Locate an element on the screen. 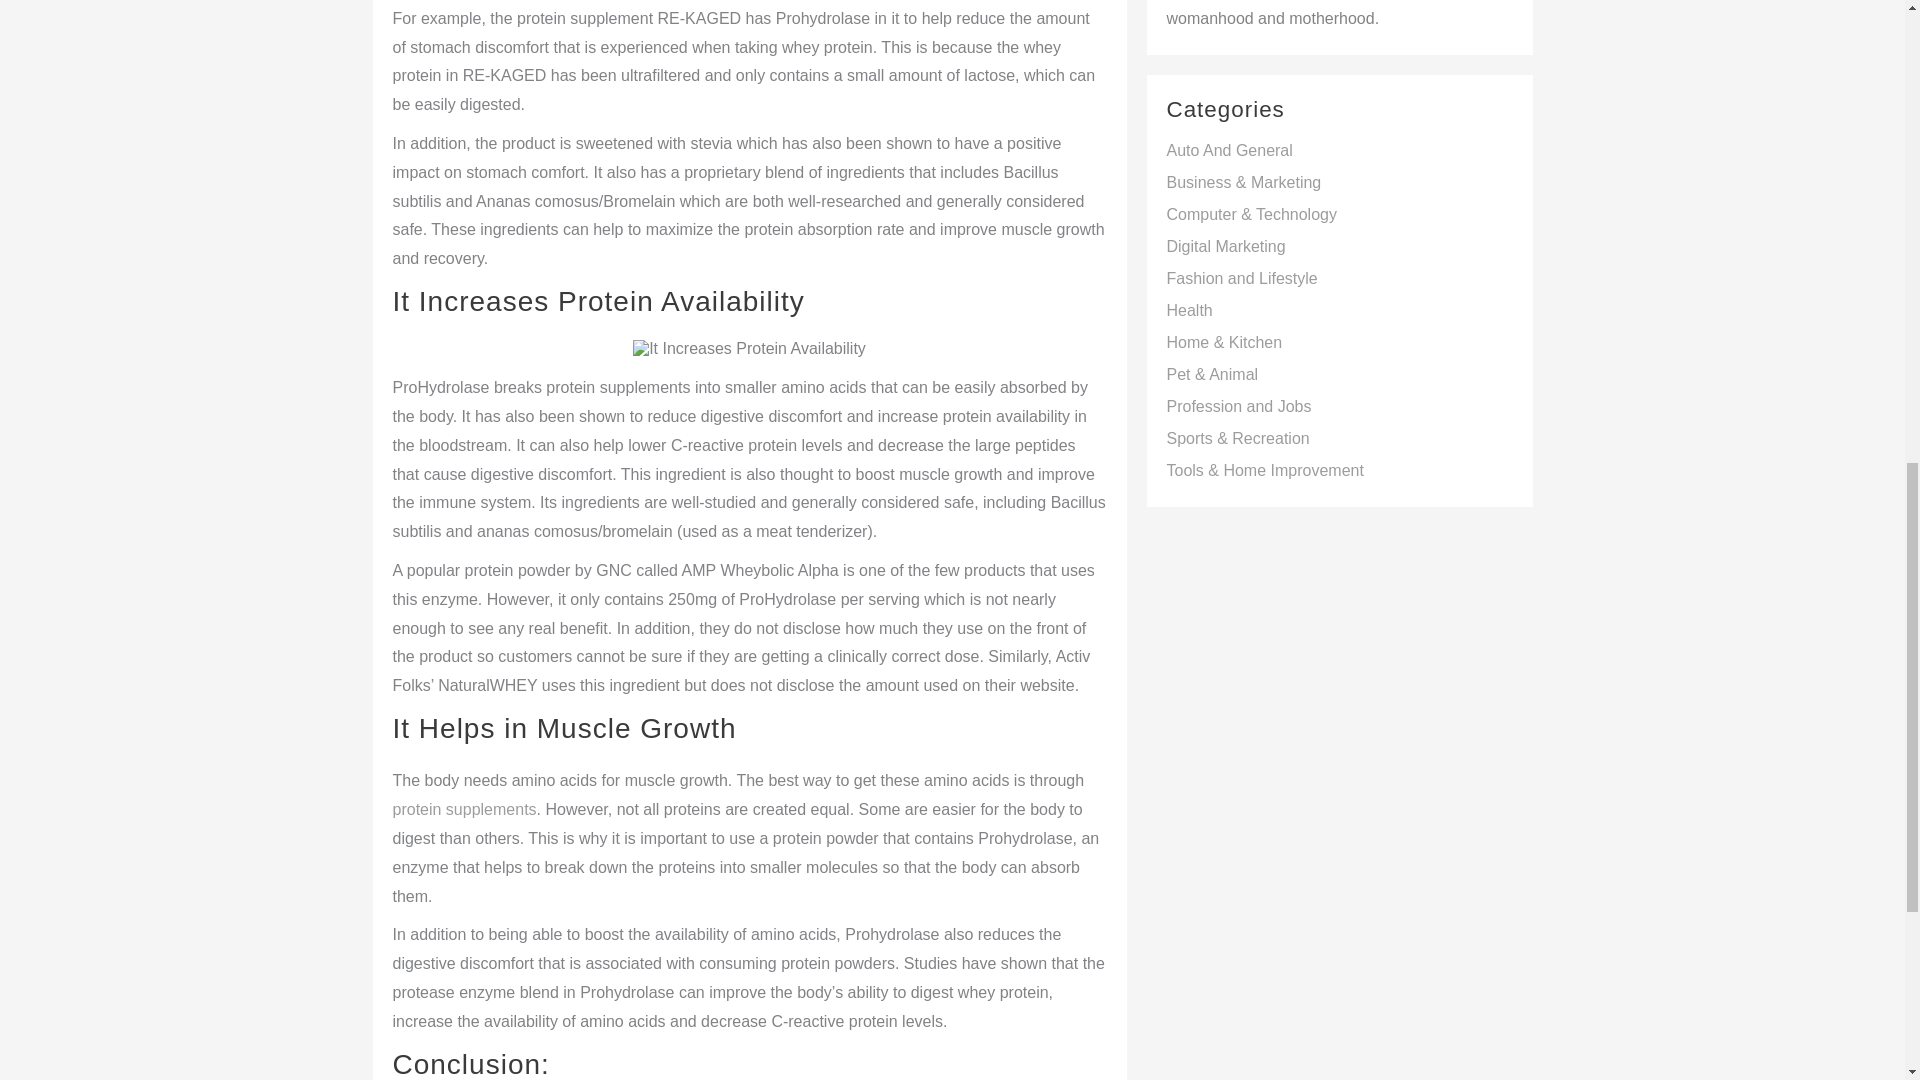 This screenshot has height=1080, width=1920. Health is located at coordinates (1188, 310).